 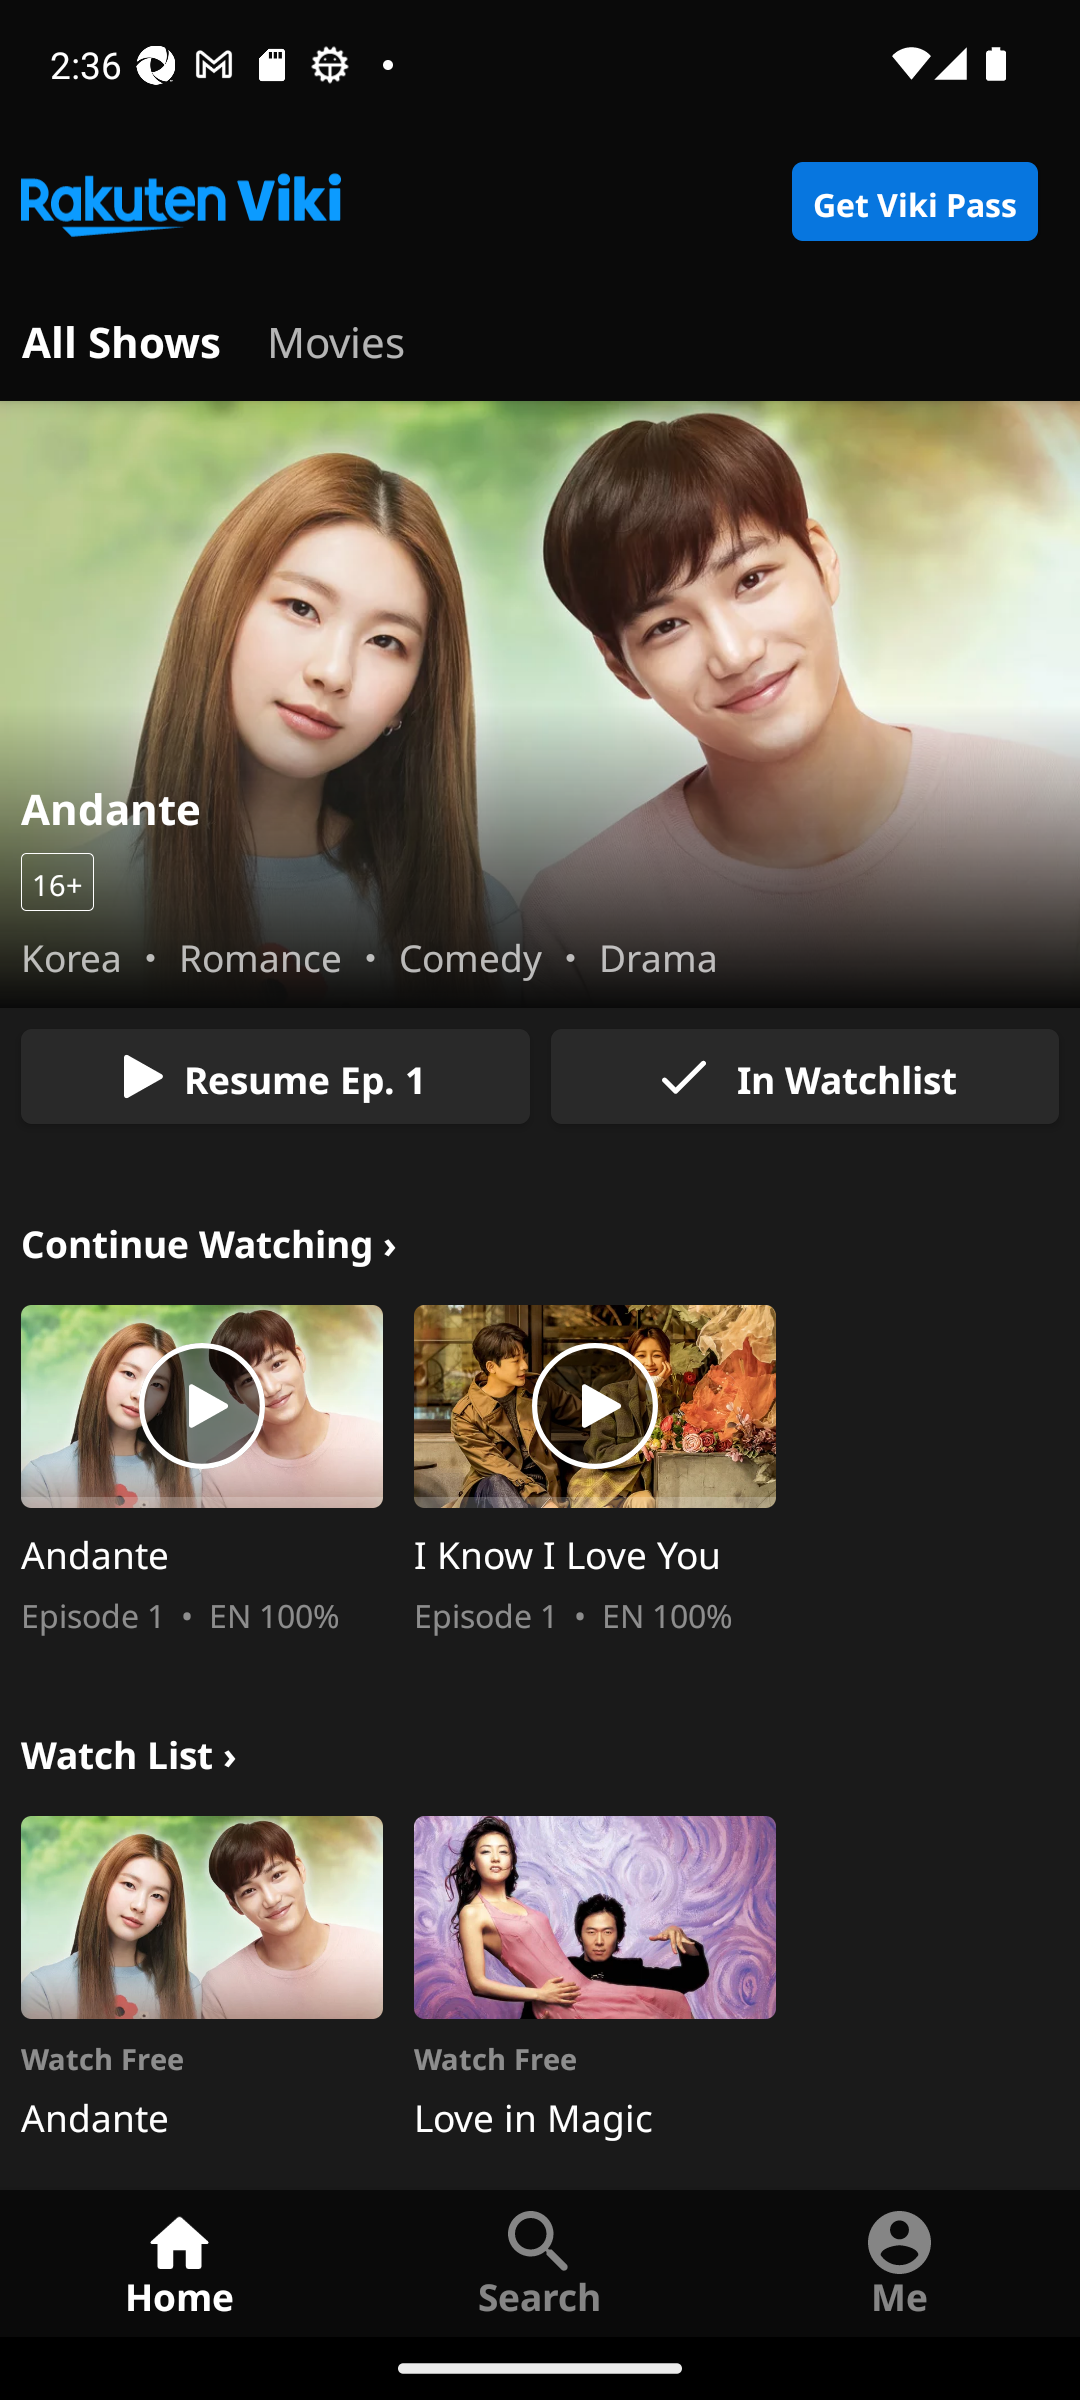 I want to click on Search, so click(x=540, y=2262).